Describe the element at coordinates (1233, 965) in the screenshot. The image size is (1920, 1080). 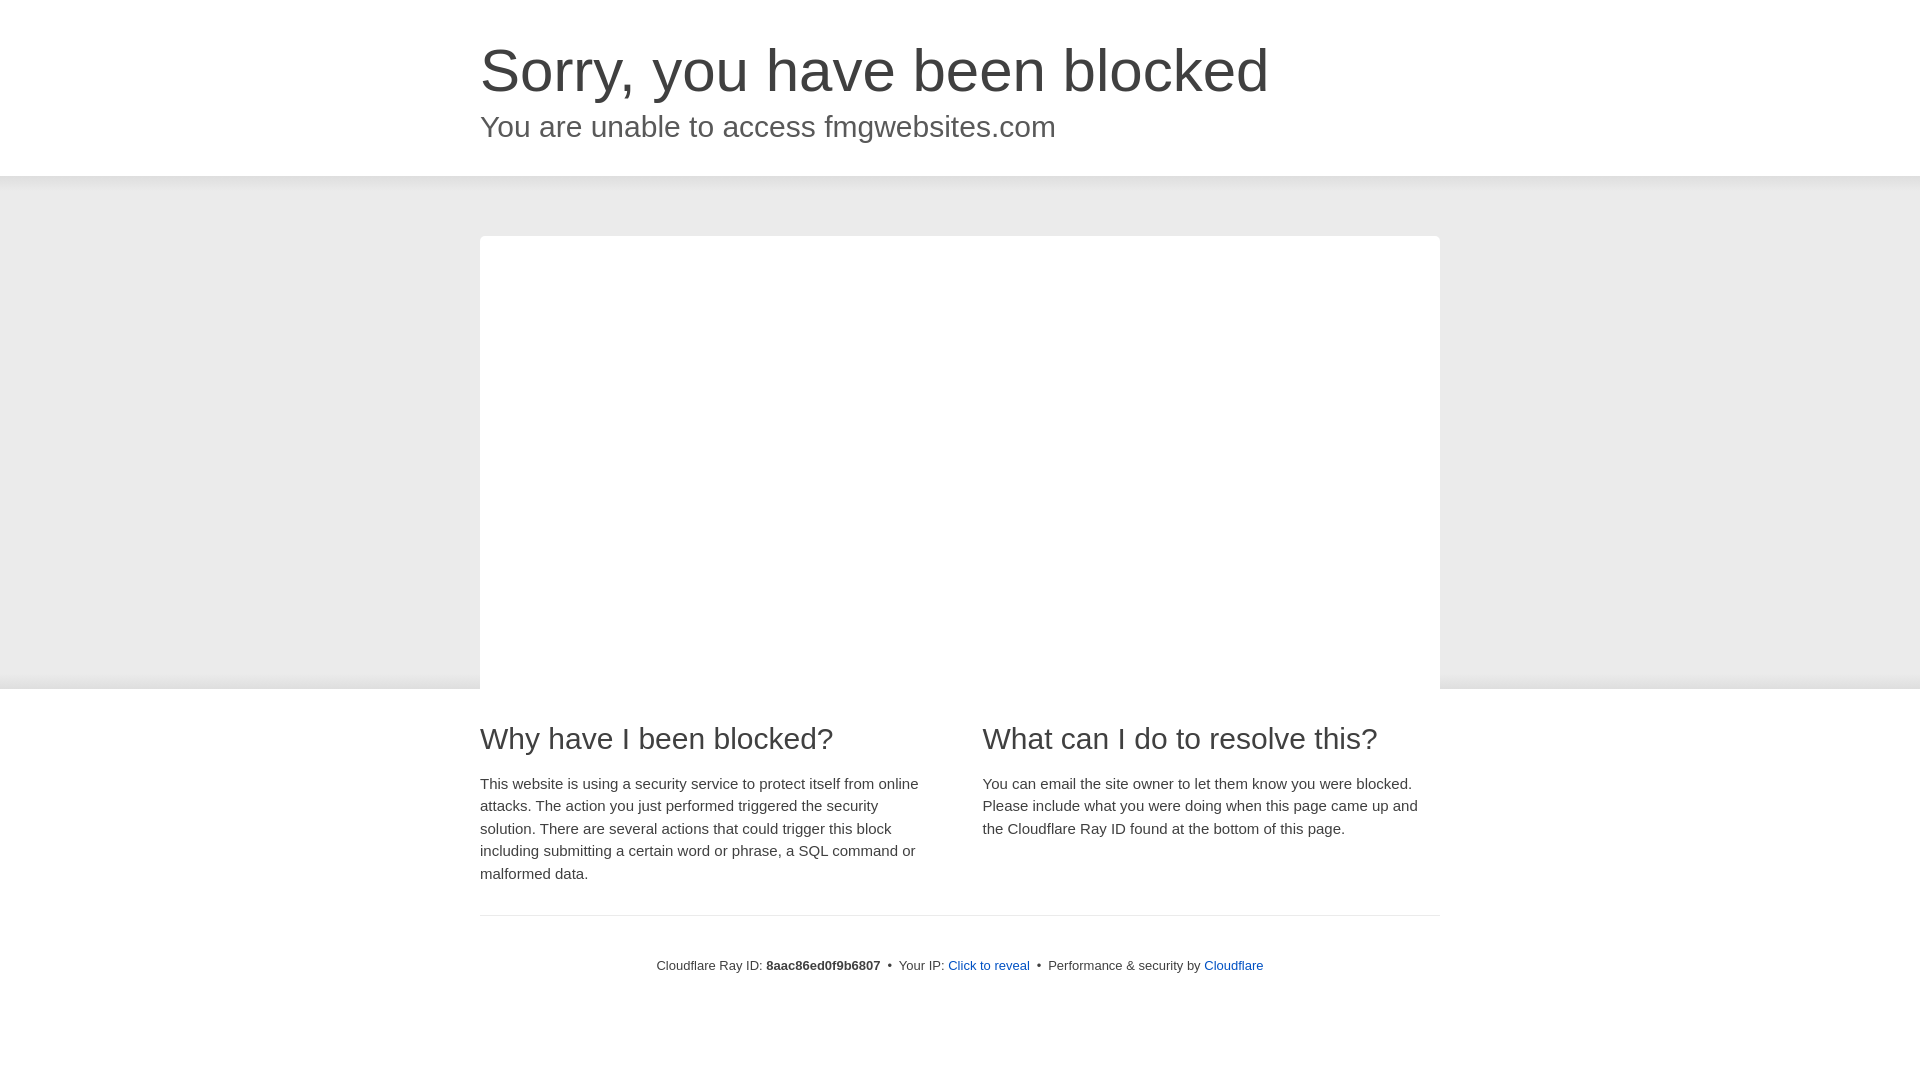
I see `Cloudflare` at that location.